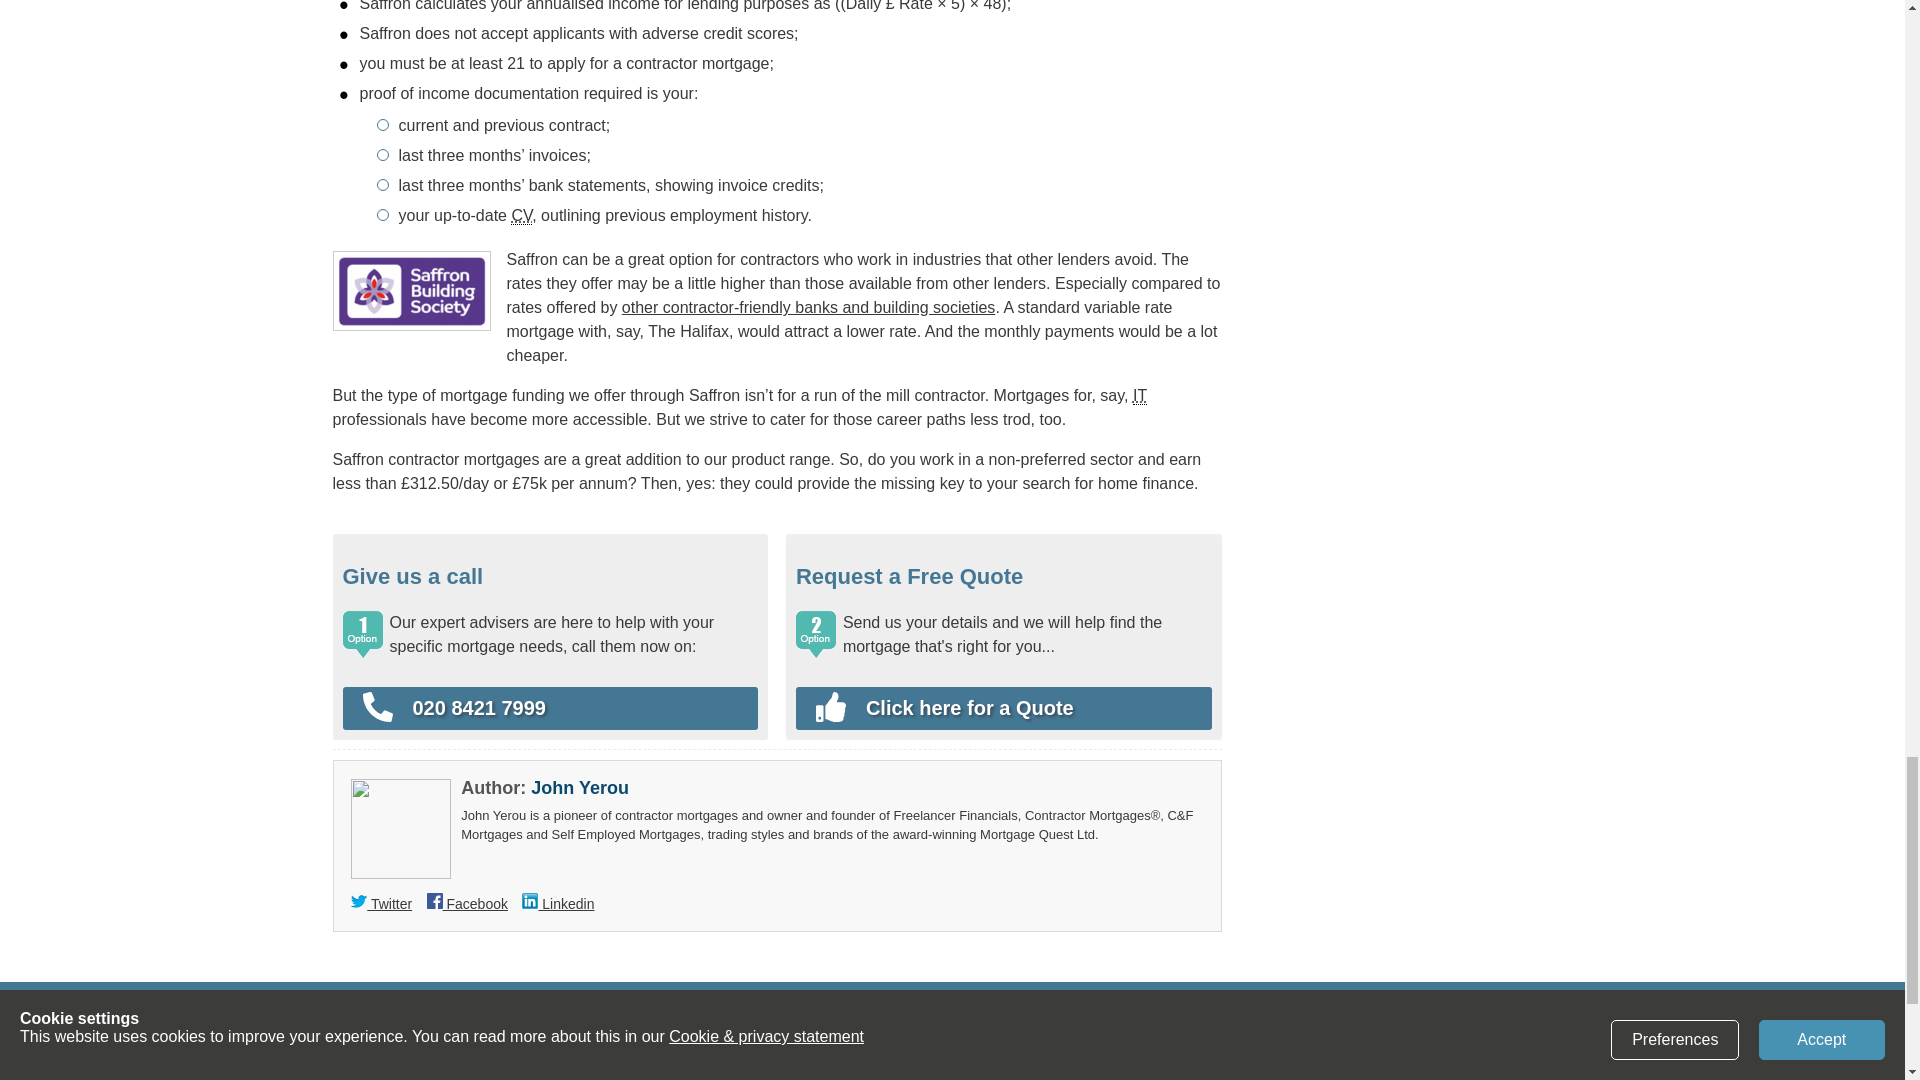 The height and width of the screenshot is (1080, 1920). Describe the element at coordinates (467, 904) in the screenshot. I see `Facebook` at that location.